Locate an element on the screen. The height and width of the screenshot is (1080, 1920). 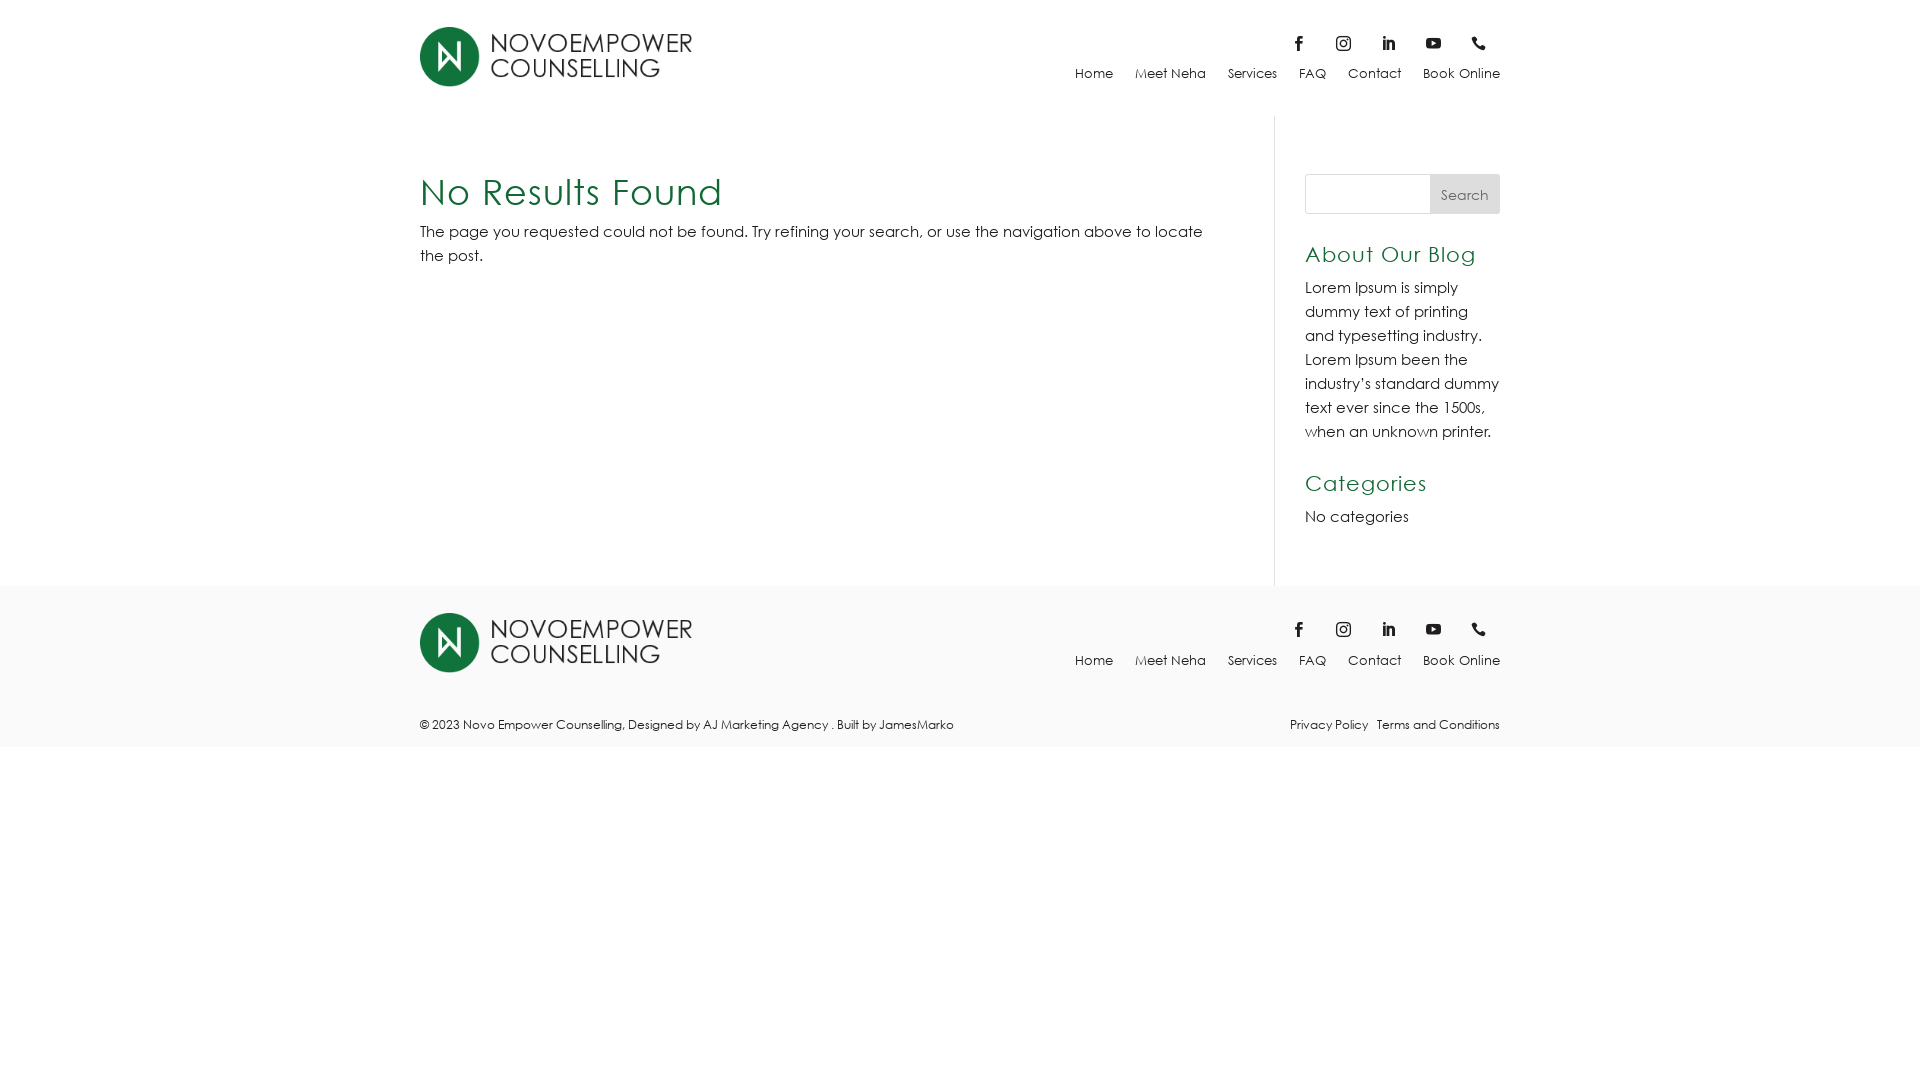
   is located at coordinates (1348, 634).